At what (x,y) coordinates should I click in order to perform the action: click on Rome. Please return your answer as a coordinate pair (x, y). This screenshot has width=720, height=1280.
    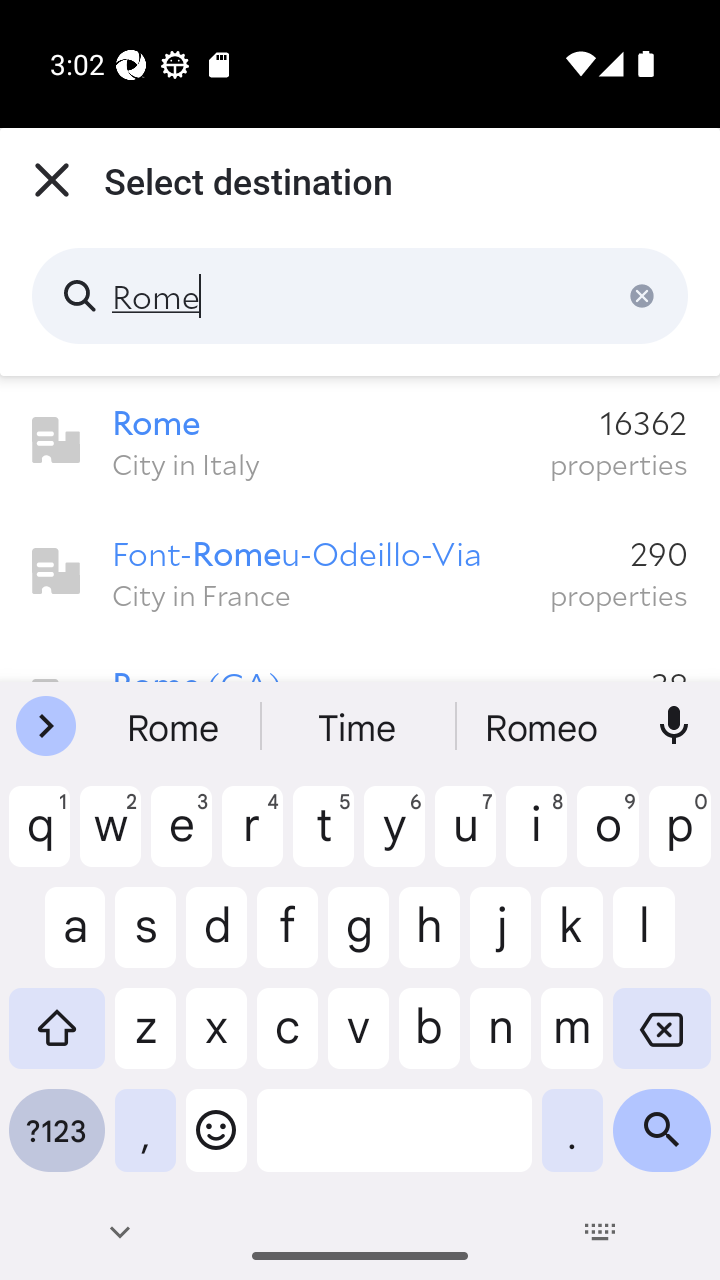
    Looking at the image, I should click on (360, 296).